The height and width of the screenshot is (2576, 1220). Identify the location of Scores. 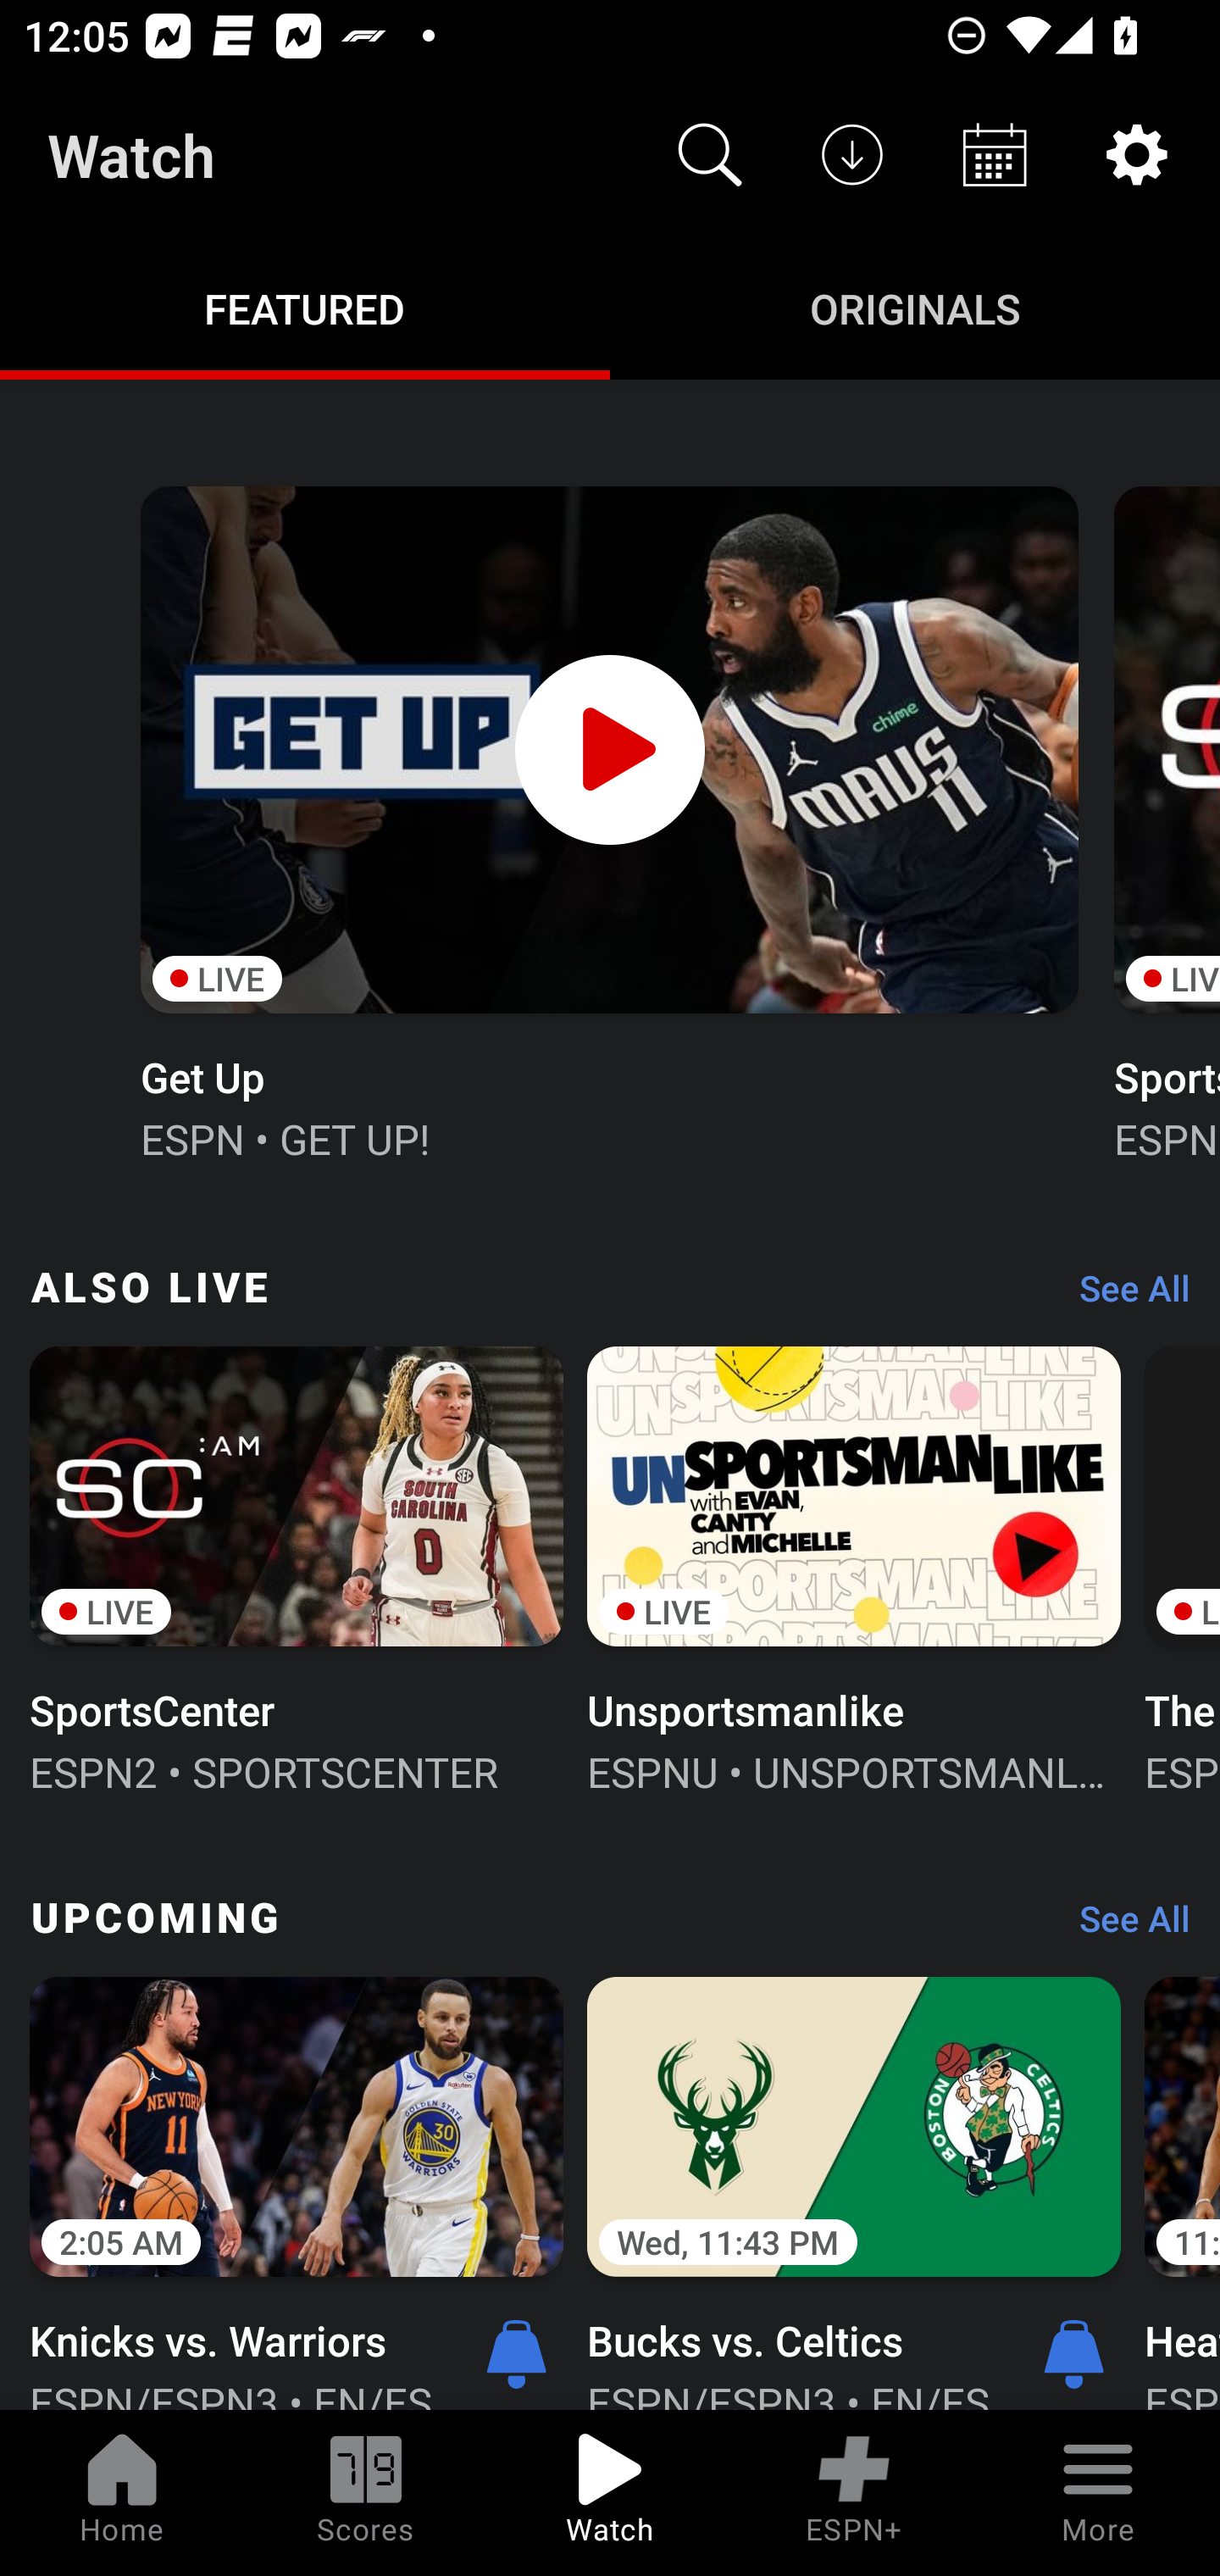
(366, 2493).